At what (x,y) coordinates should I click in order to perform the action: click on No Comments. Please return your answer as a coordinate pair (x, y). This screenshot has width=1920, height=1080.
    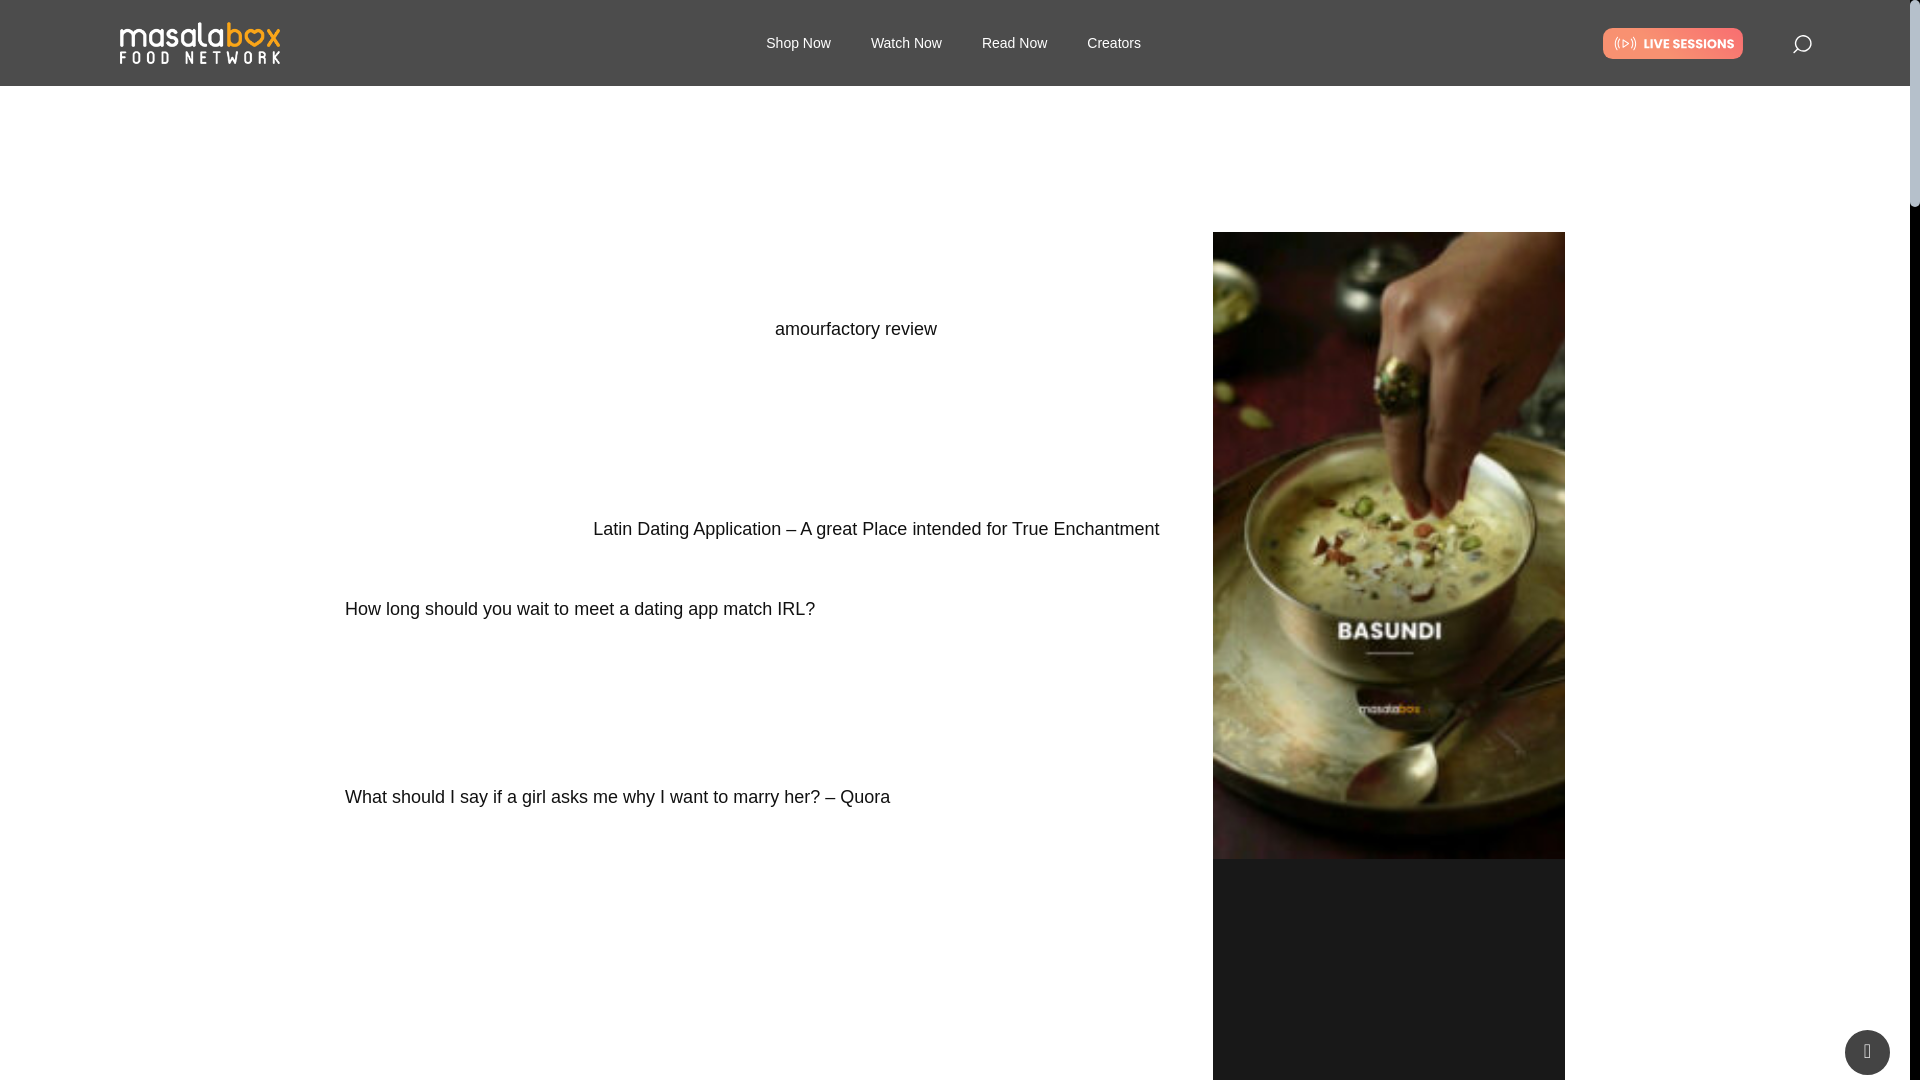
    Looking at the image, I should click on (969, 208).